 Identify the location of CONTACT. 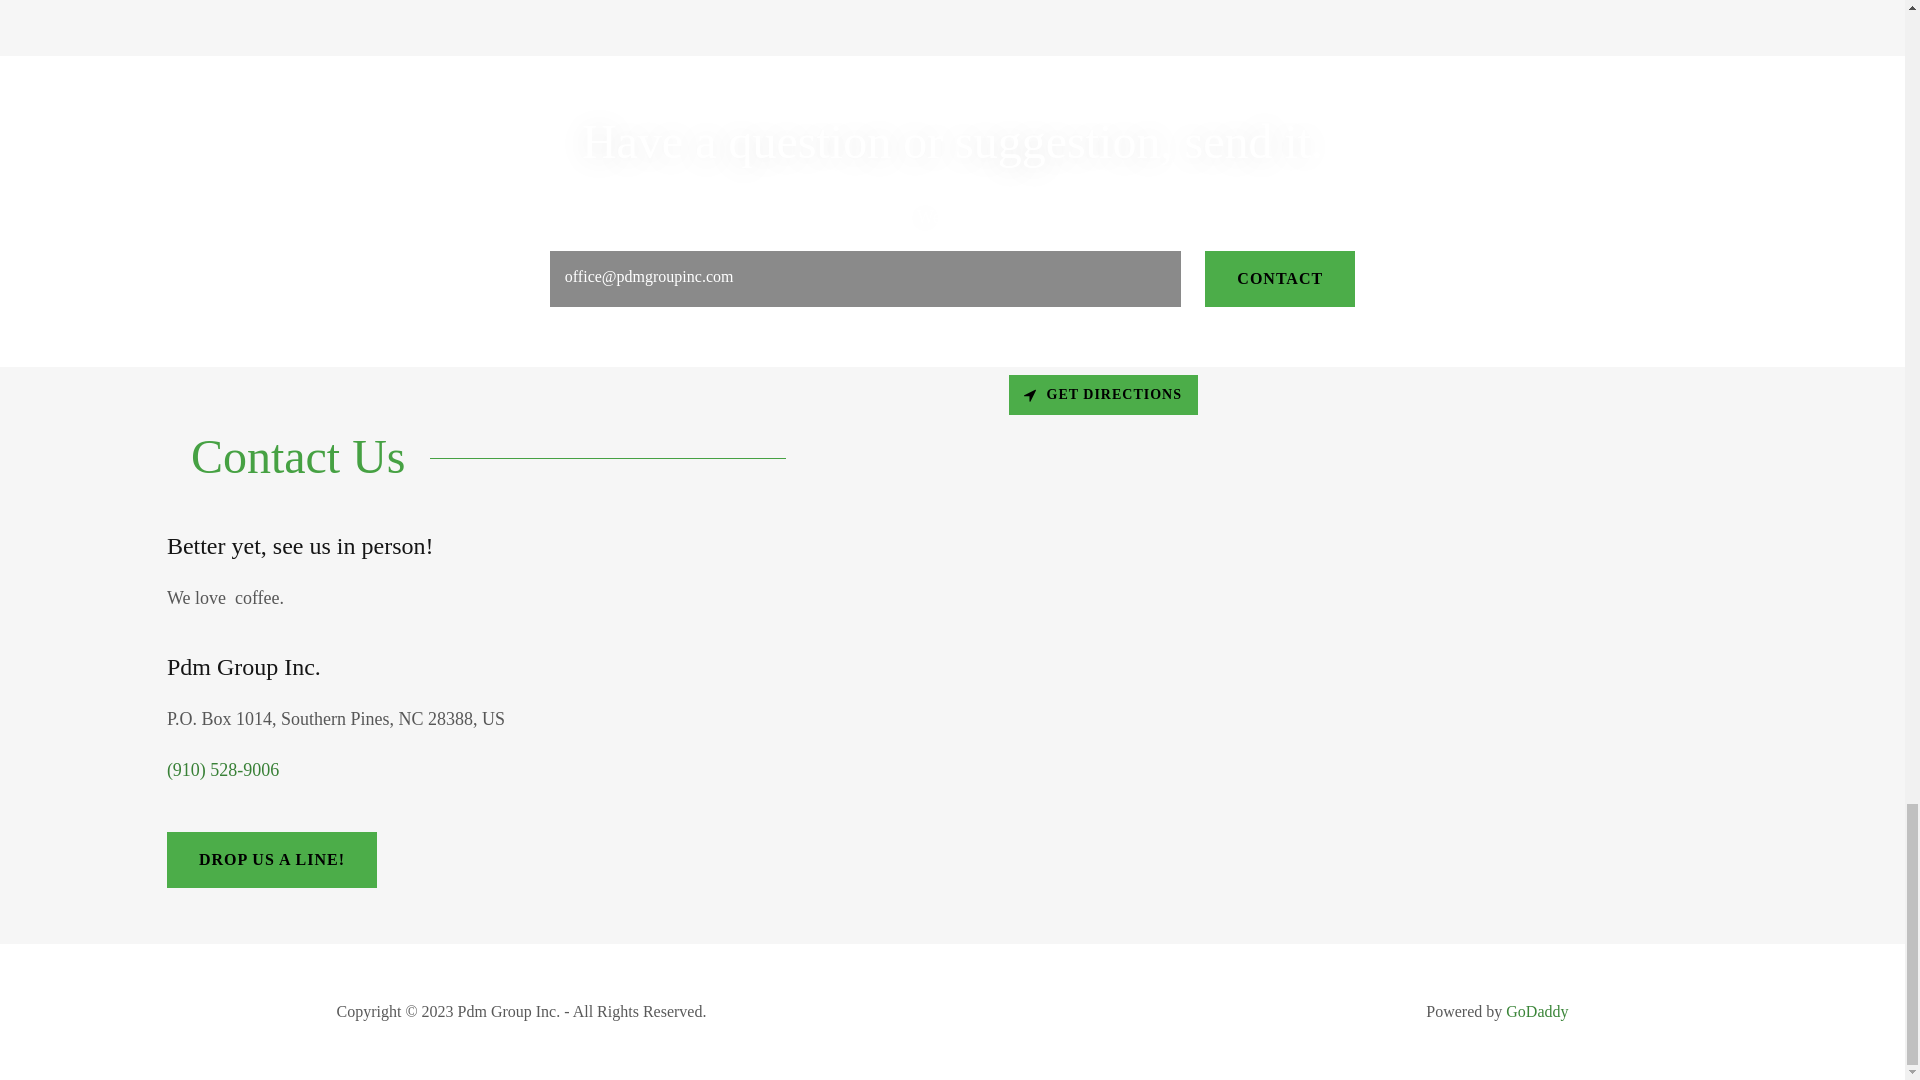
(1280, 278).